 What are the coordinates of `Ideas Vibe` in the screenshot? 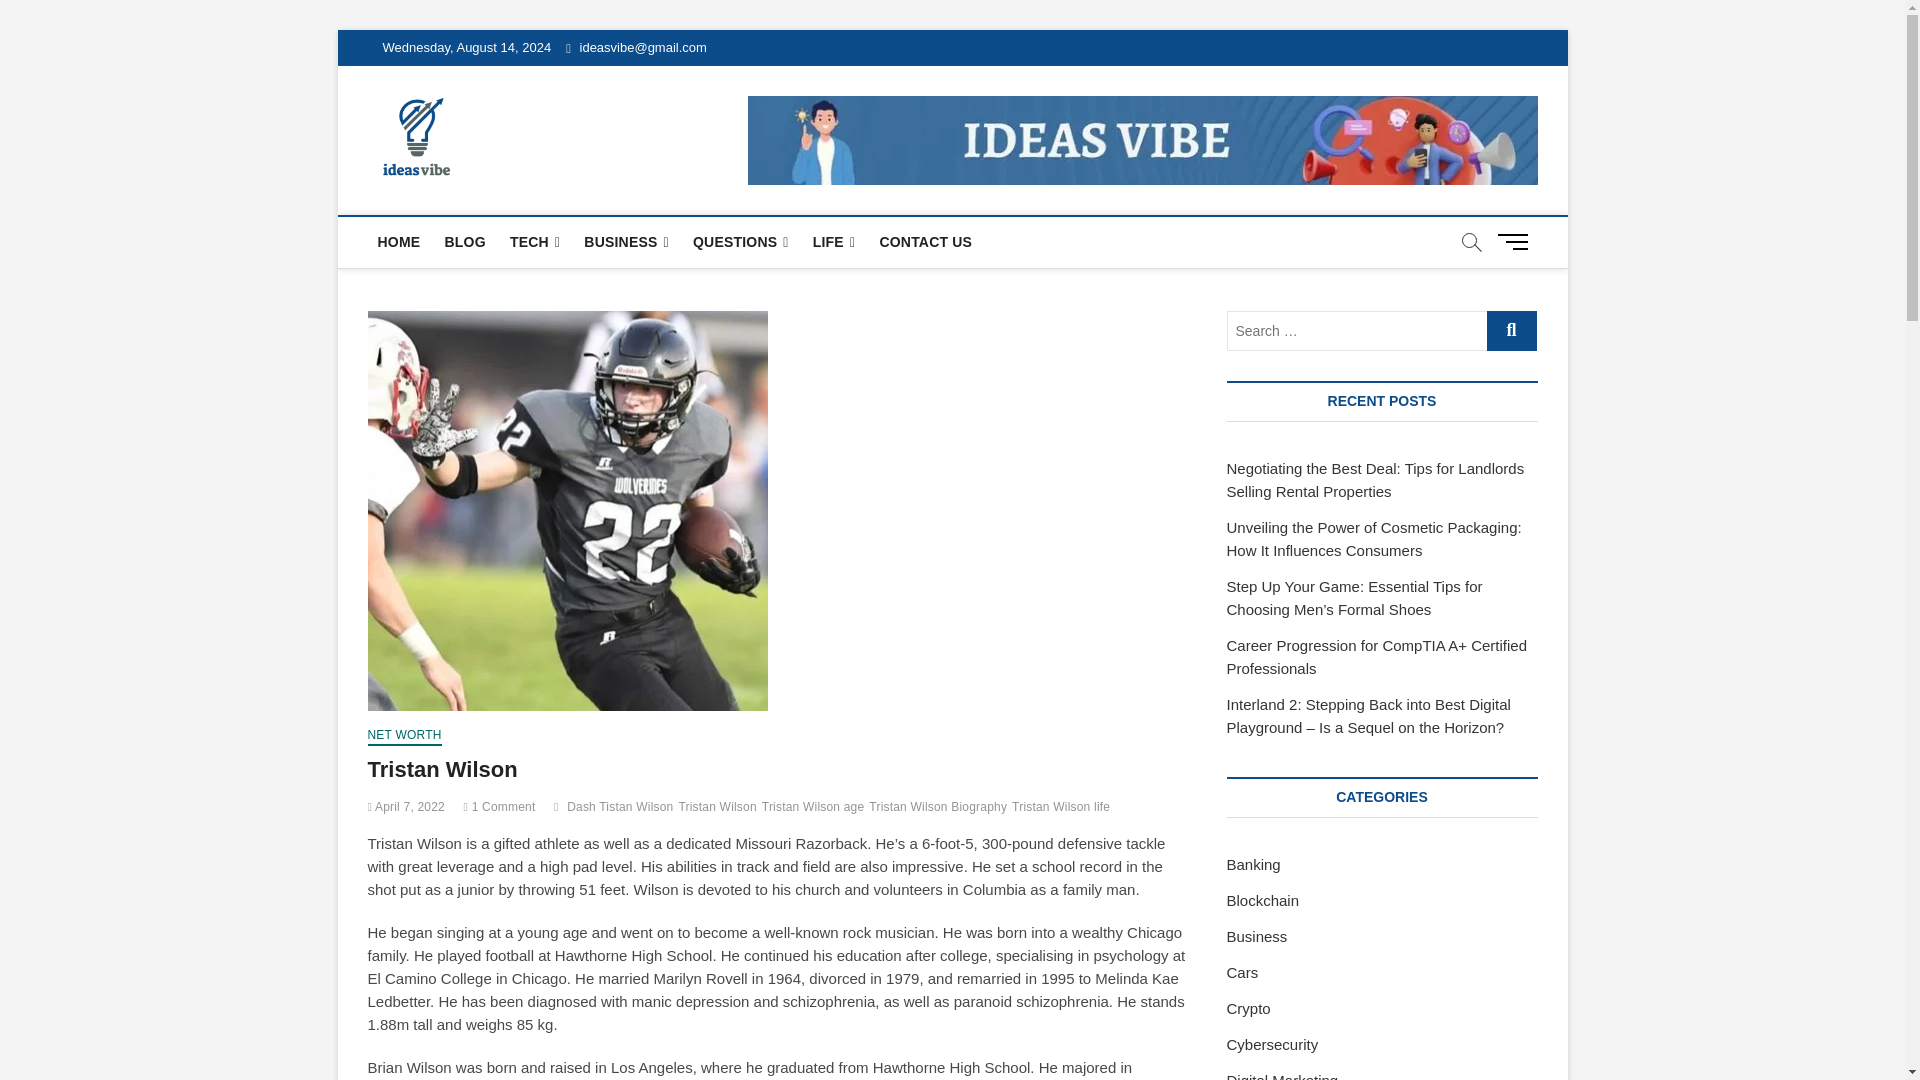 It's located at (540, 133).